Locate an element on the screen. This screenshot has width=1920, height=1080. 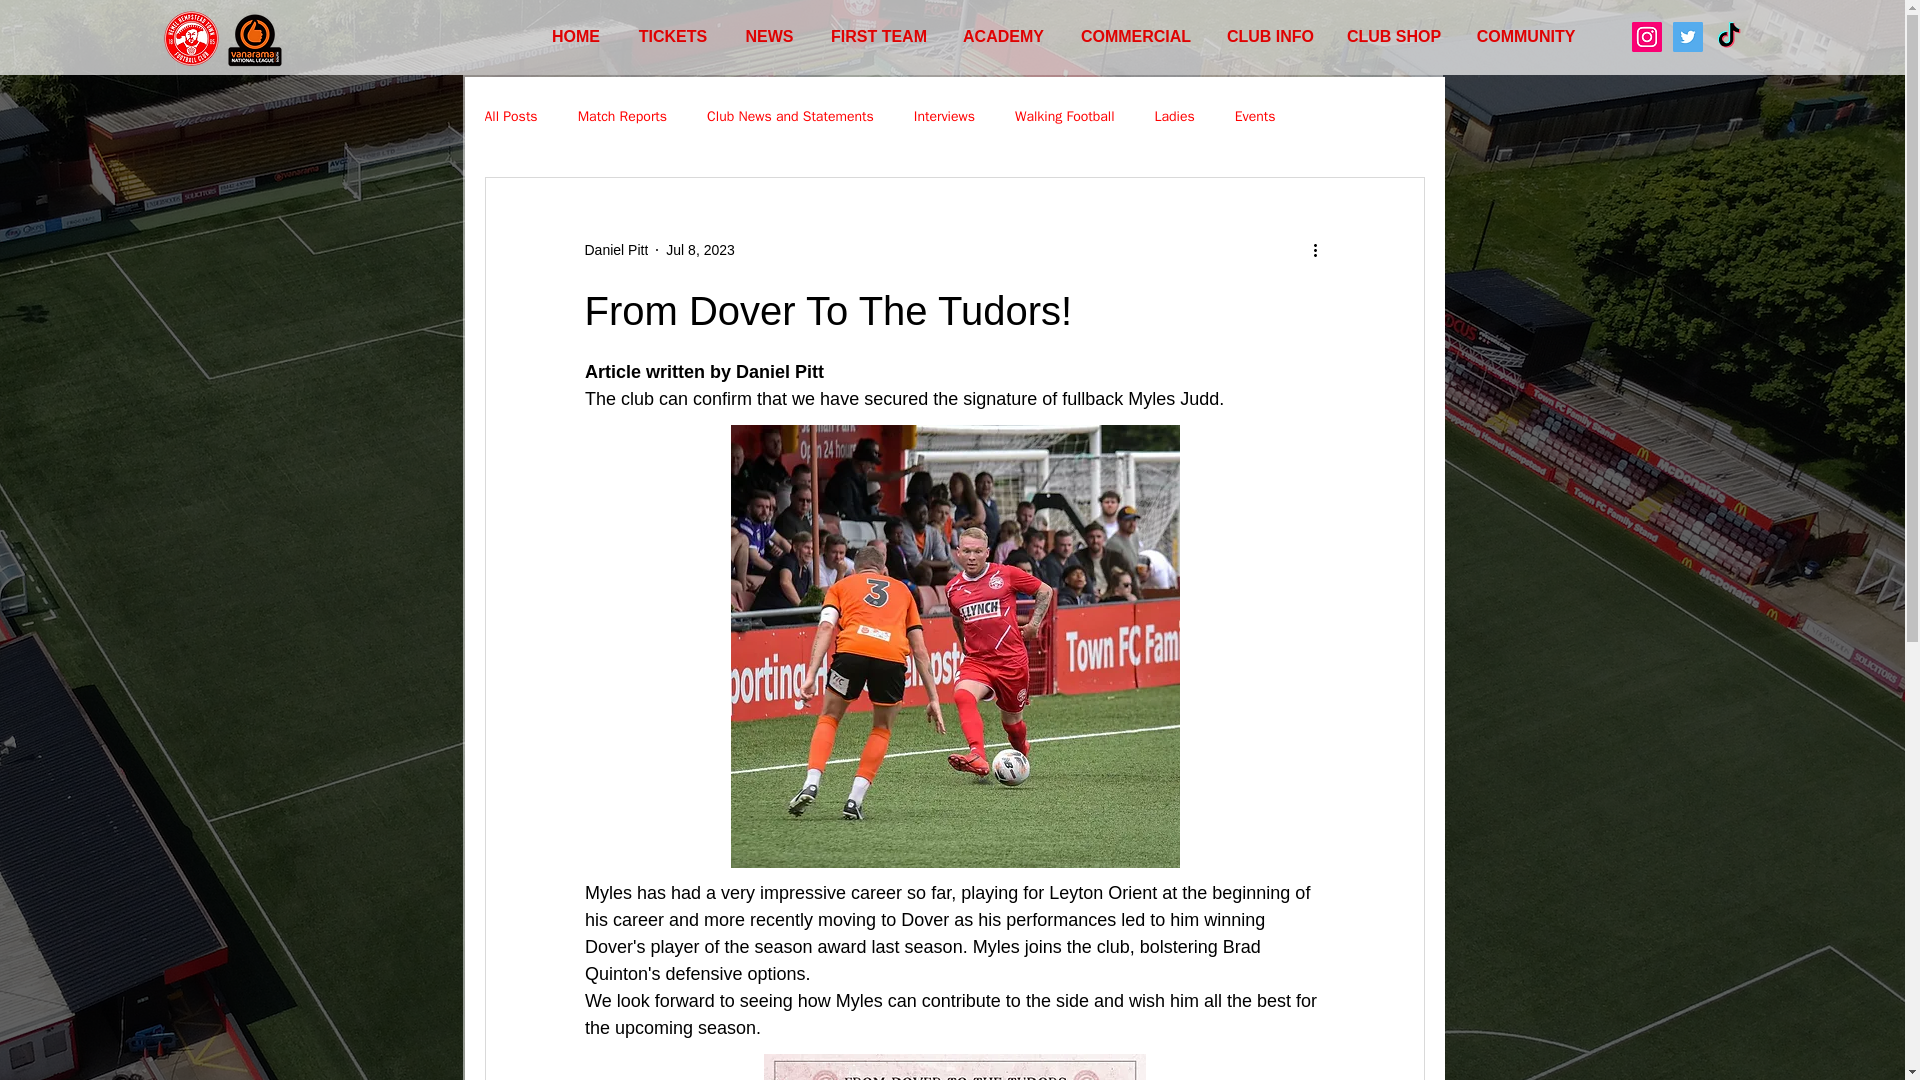
All Posts is located at coordinates (510, 117).